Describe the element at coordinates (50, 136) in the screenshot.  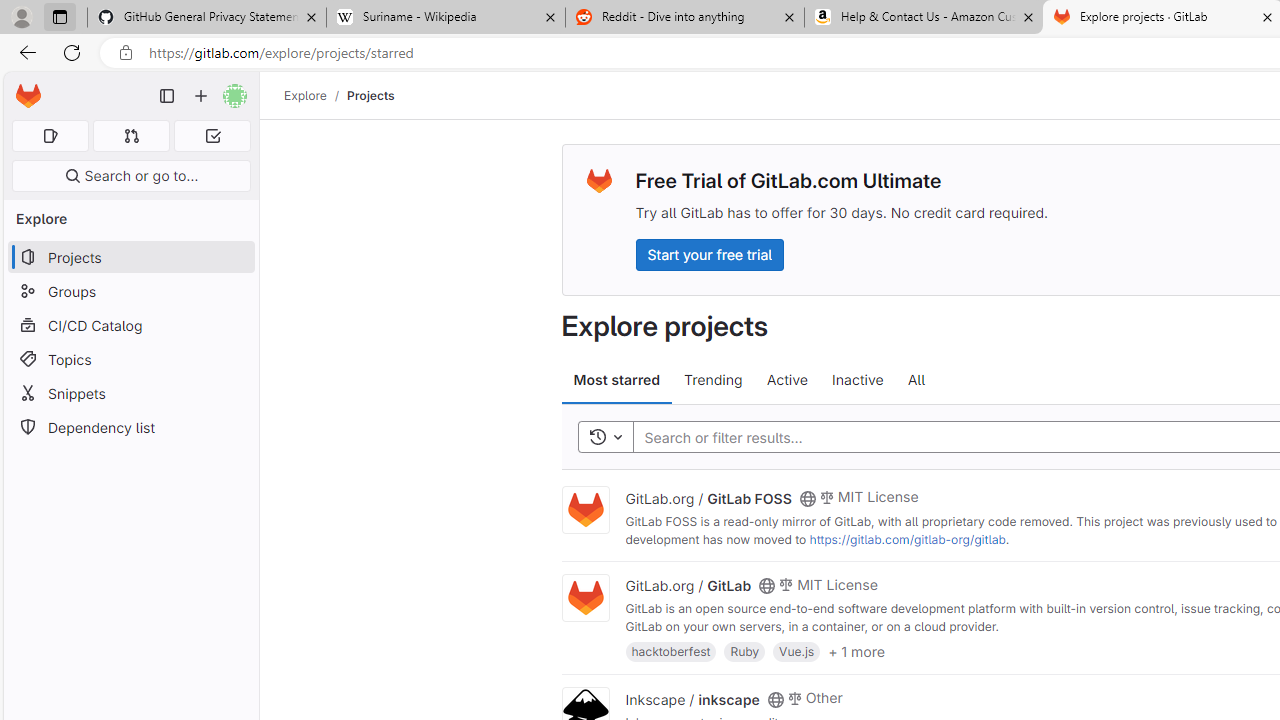
I see `Assigned issues 0` at that location.